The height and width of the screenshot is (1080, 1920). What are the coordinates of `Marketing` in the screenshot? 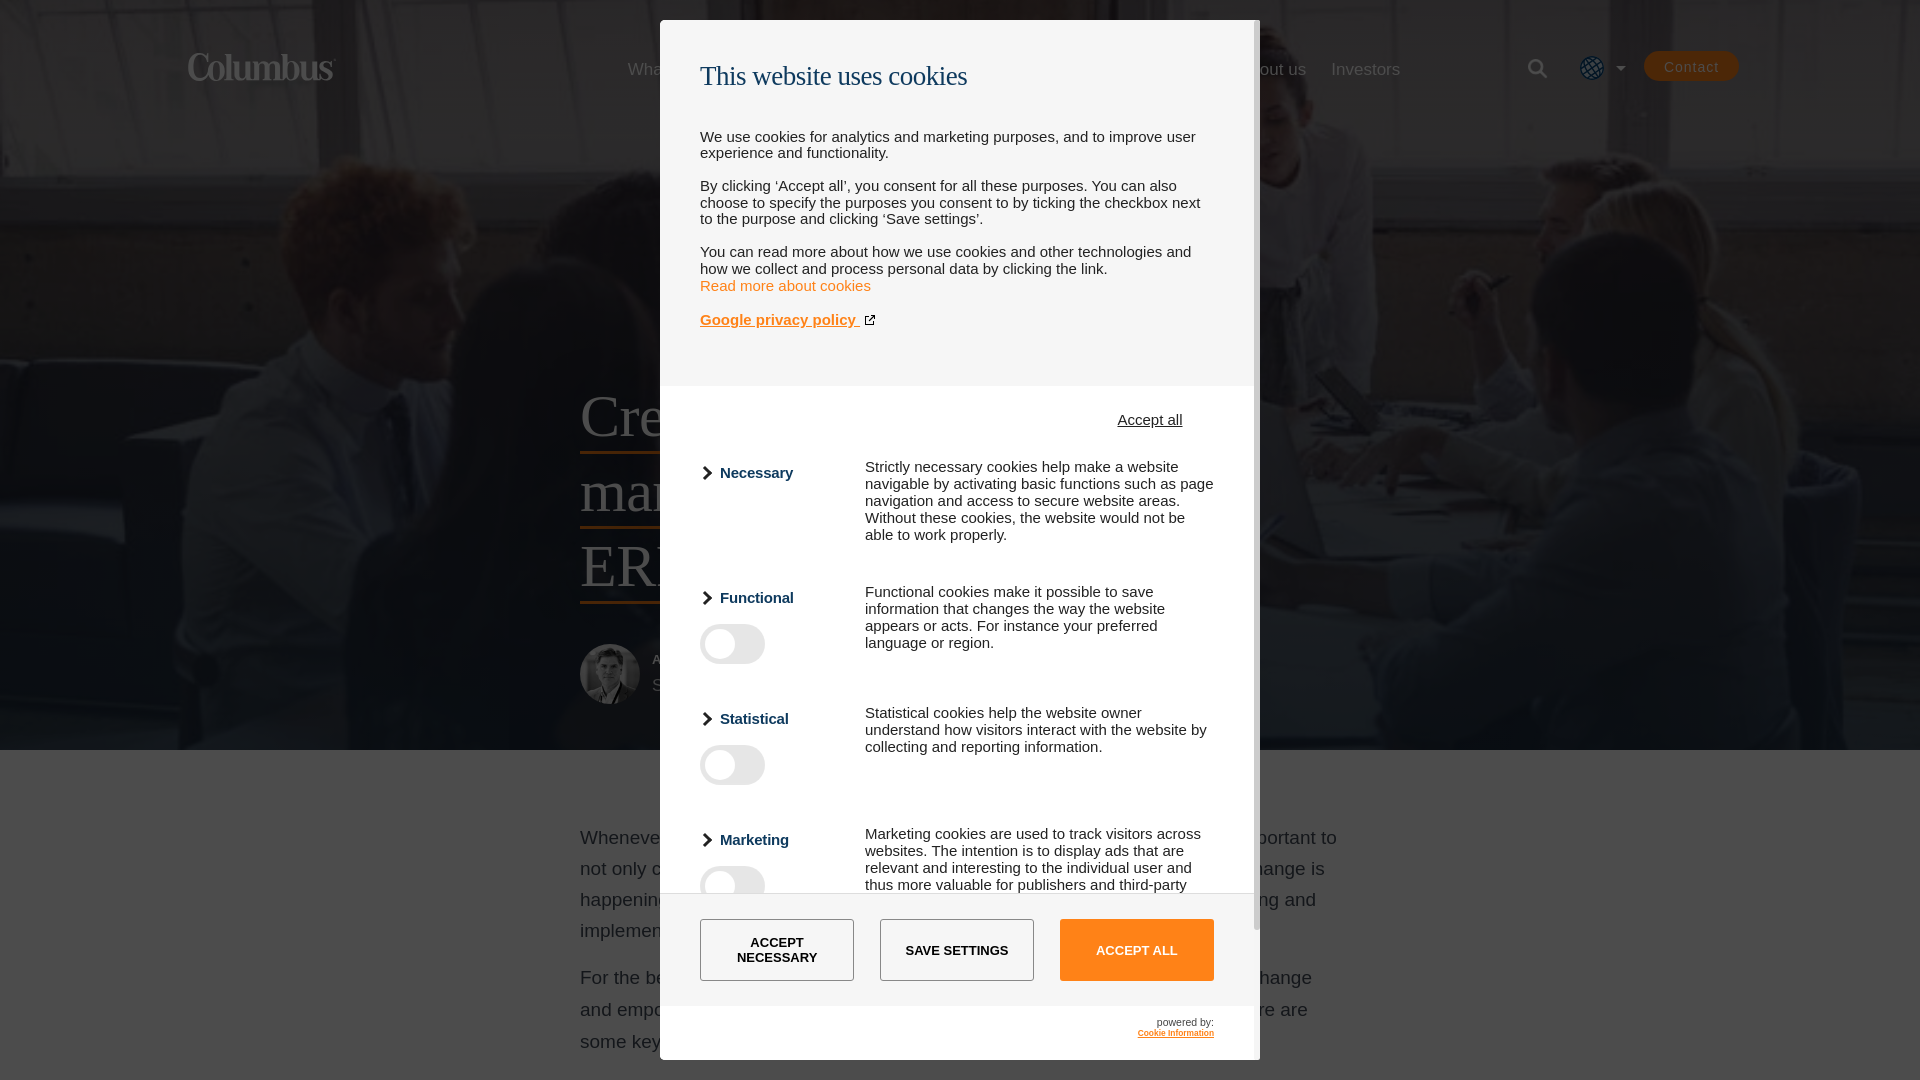 It's located at (770, 840).